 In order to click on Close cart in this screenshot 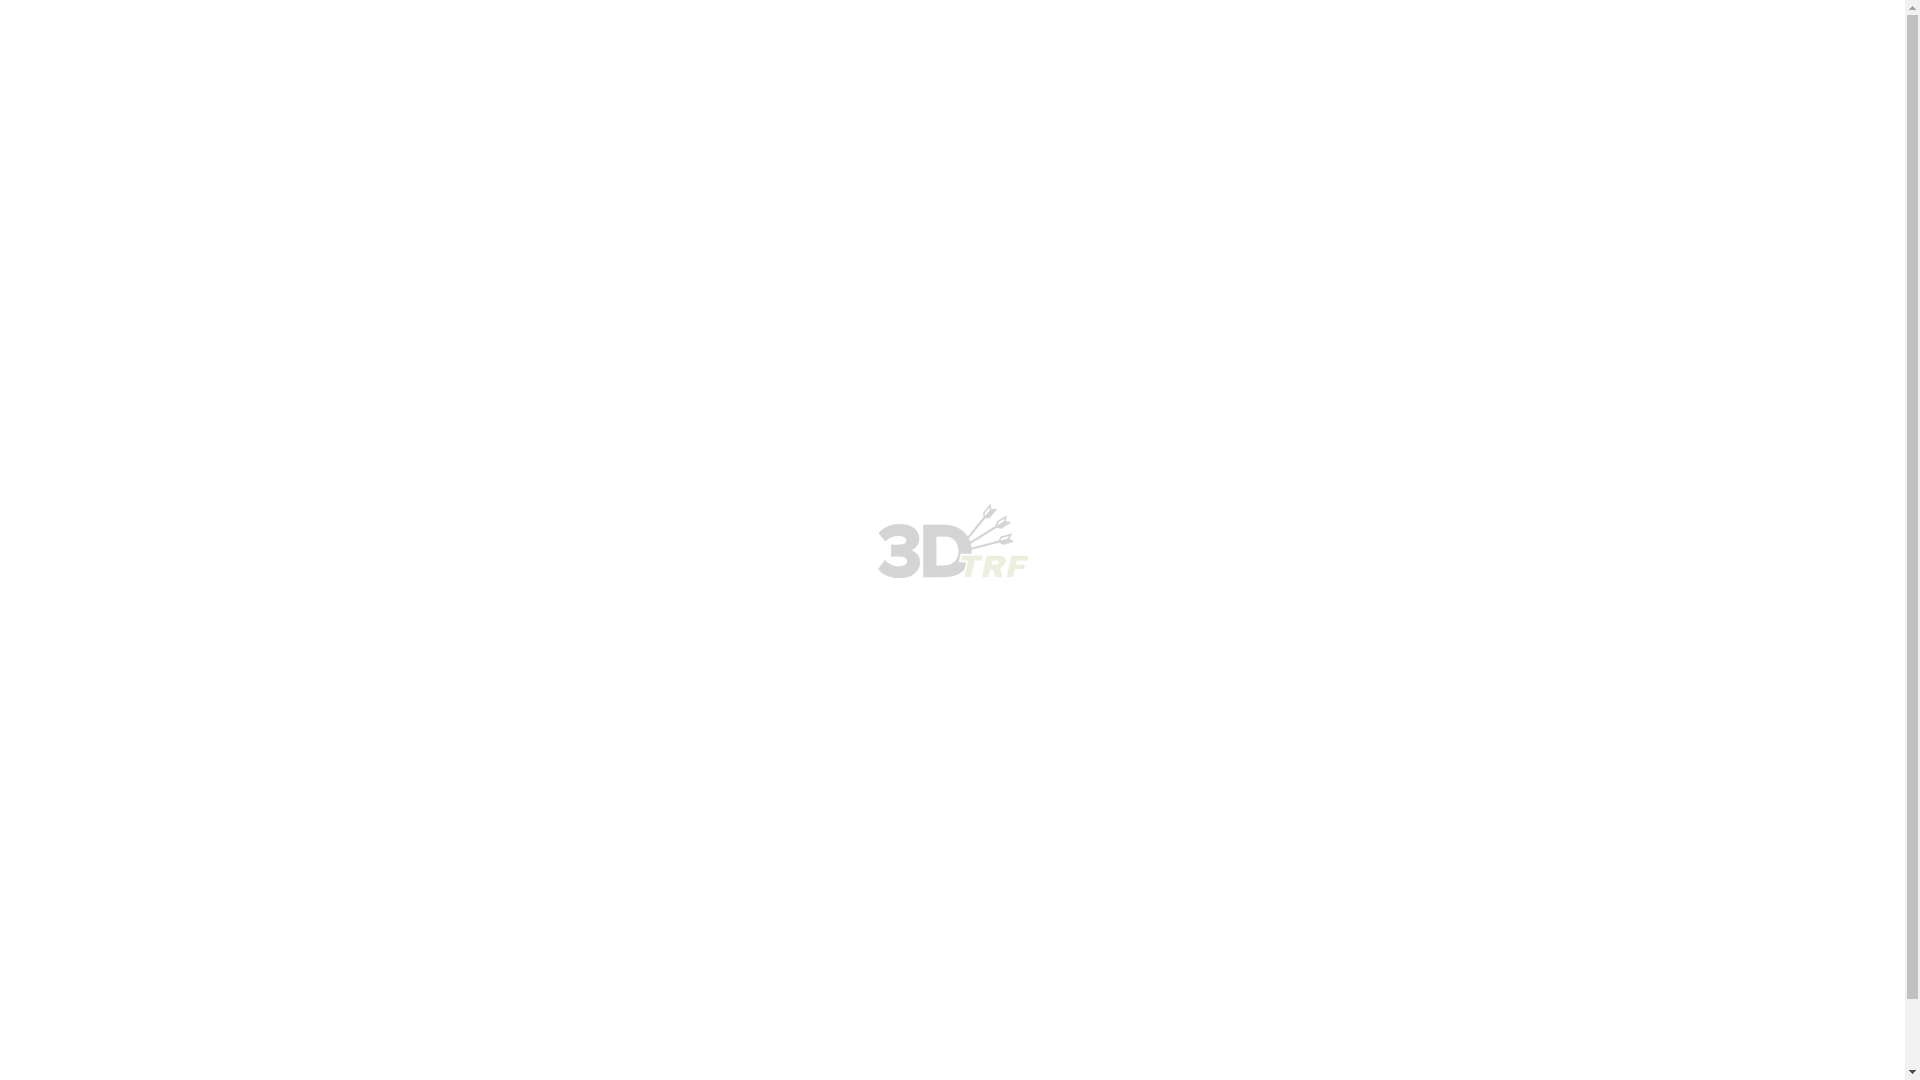, I will do `click(59, 435)`.